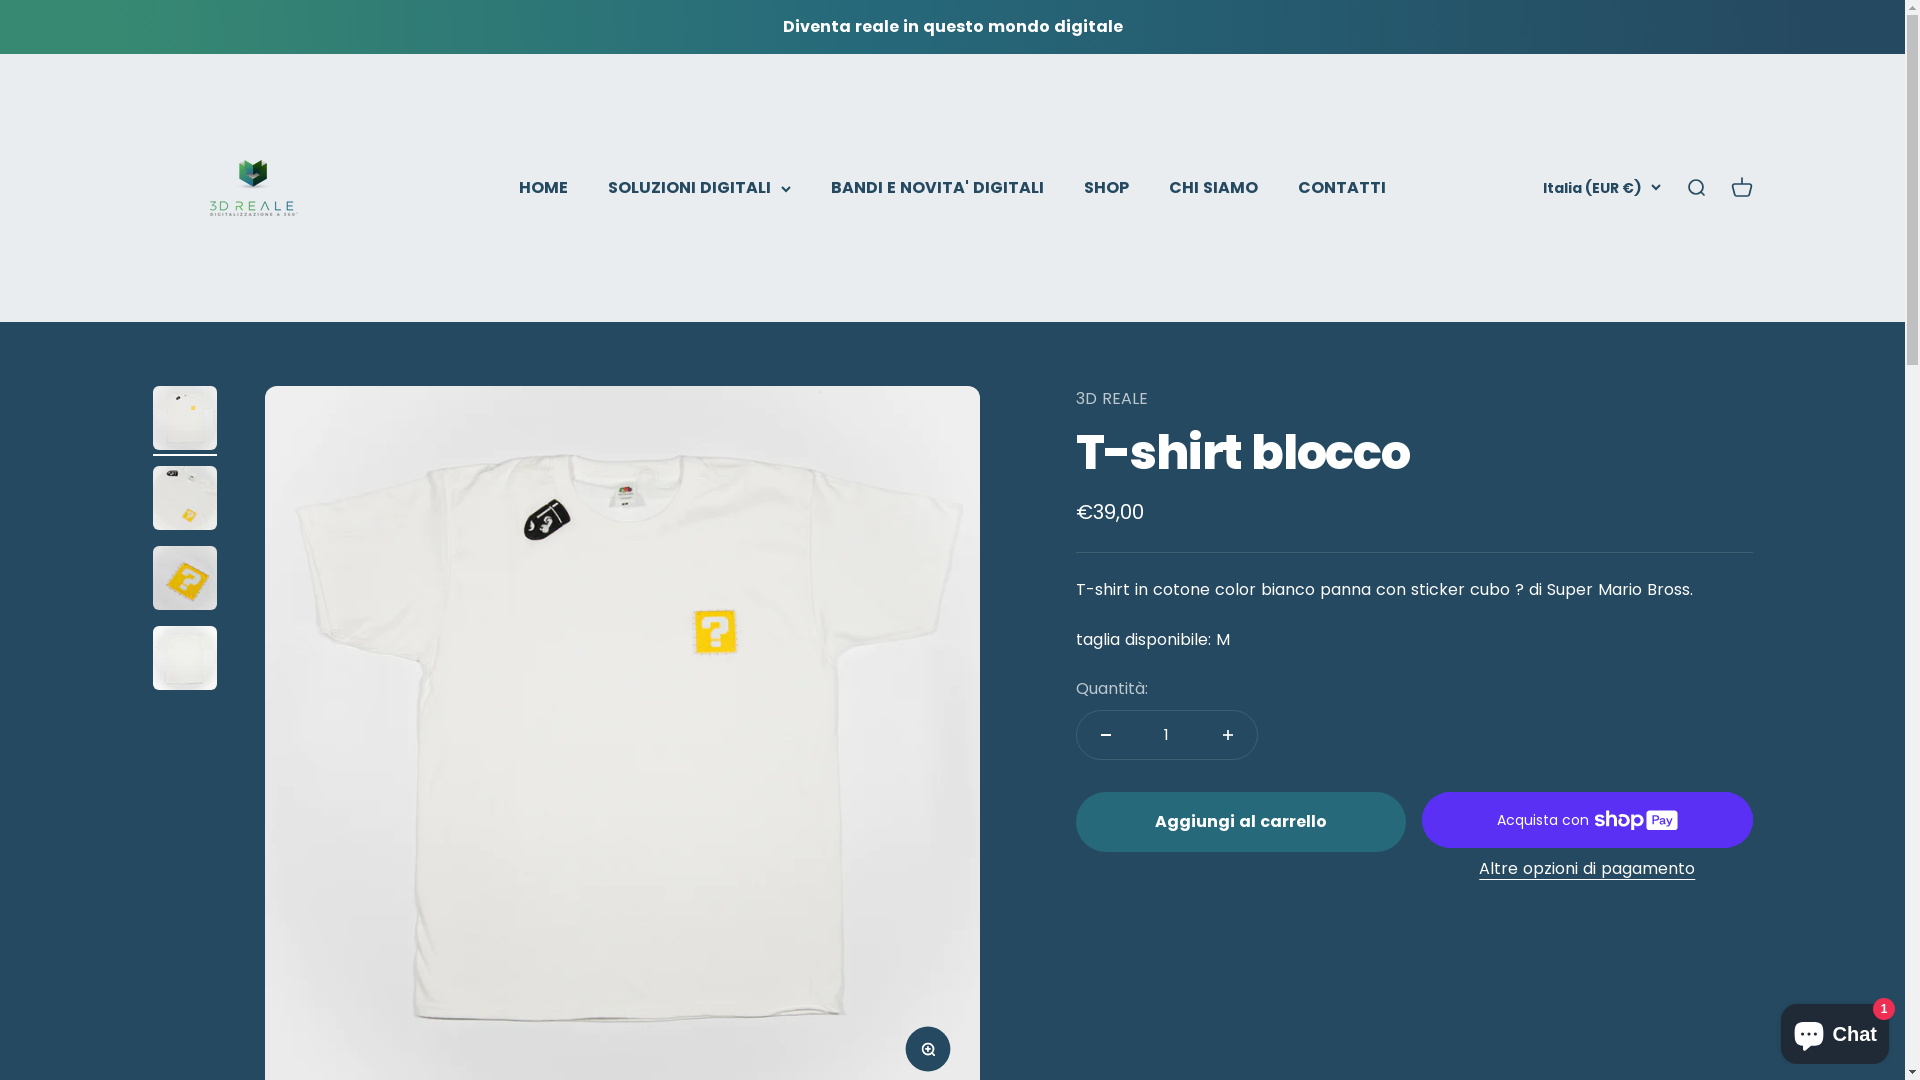 Image resolution: width=1920 pixels, height=1080 pixels. Describe the element at coordinates (952, 26) in the screenshot. I see `Diventa reale in questo mondo digitale` at that location.